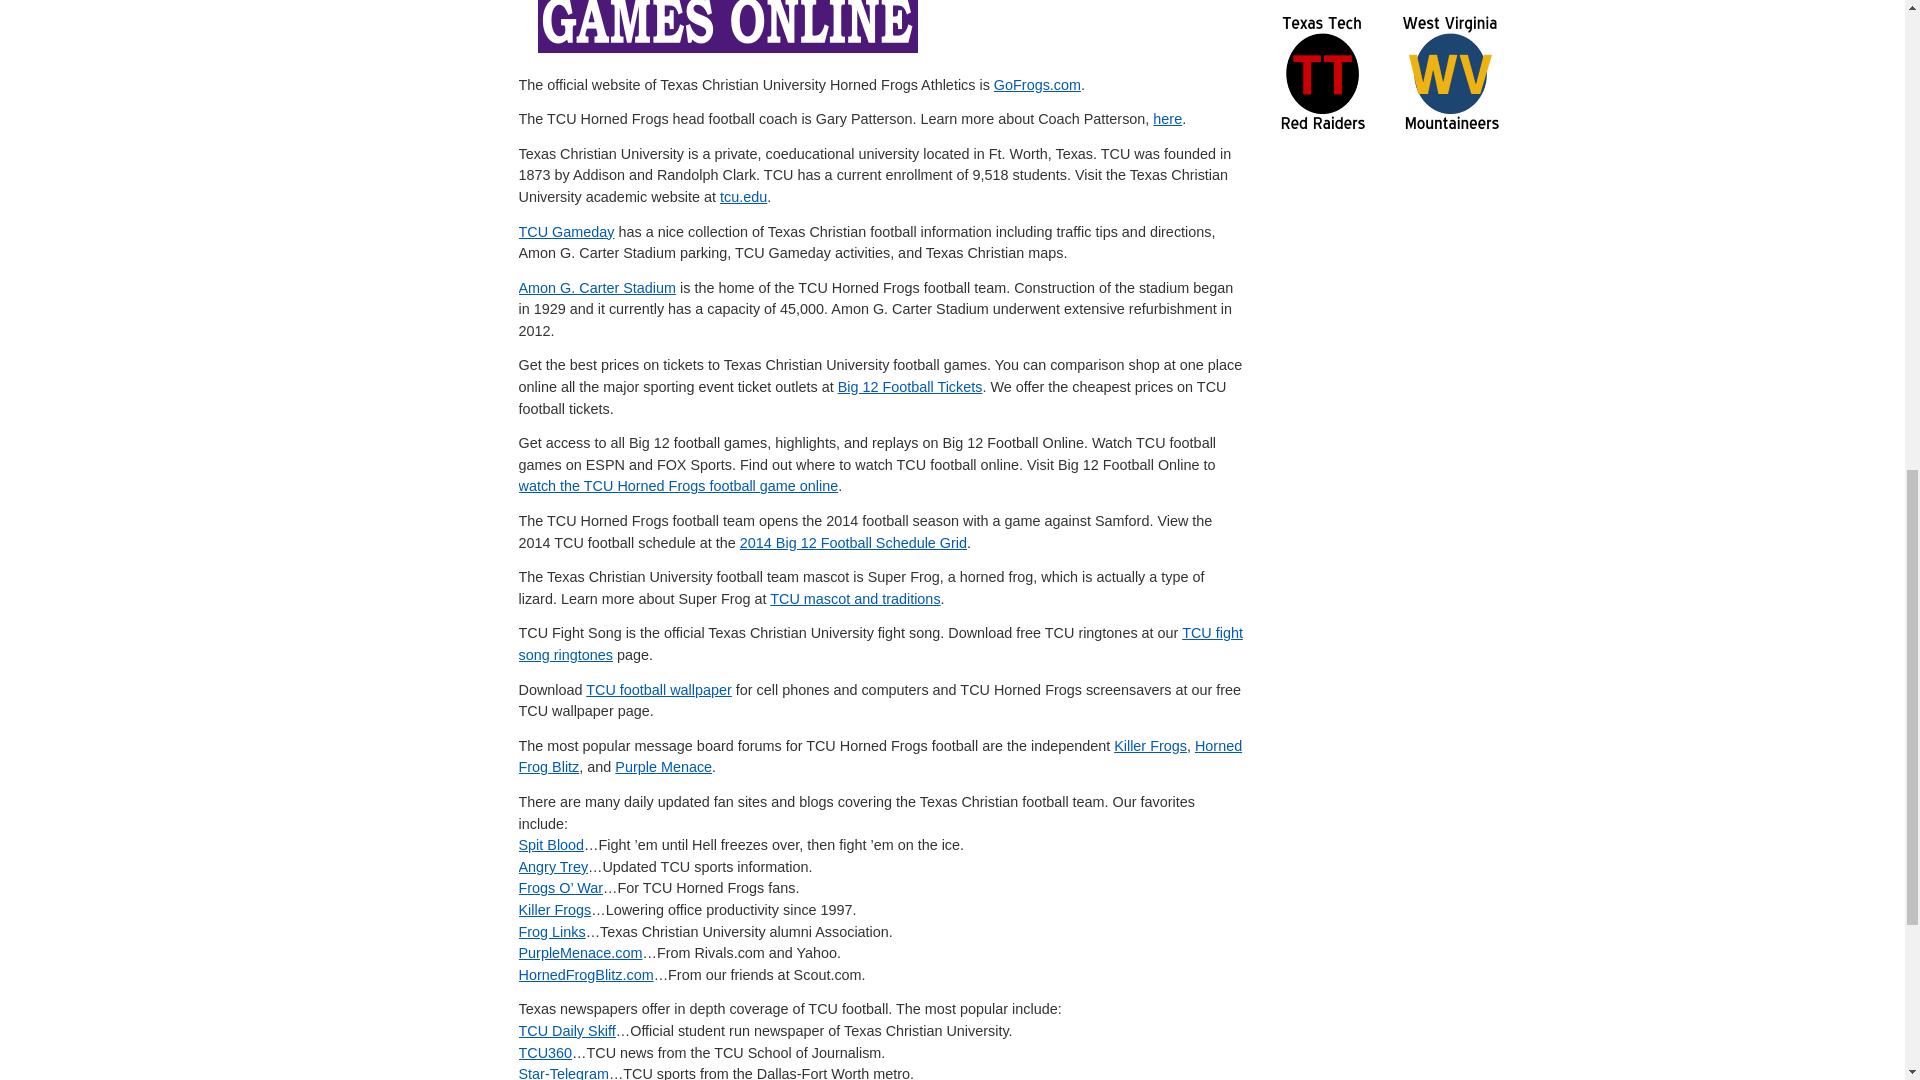 The image size is (1920, 1080). Describe the element at coordinates (1150, 745) in the screenshot. I see `Killer Frogs` at that location.